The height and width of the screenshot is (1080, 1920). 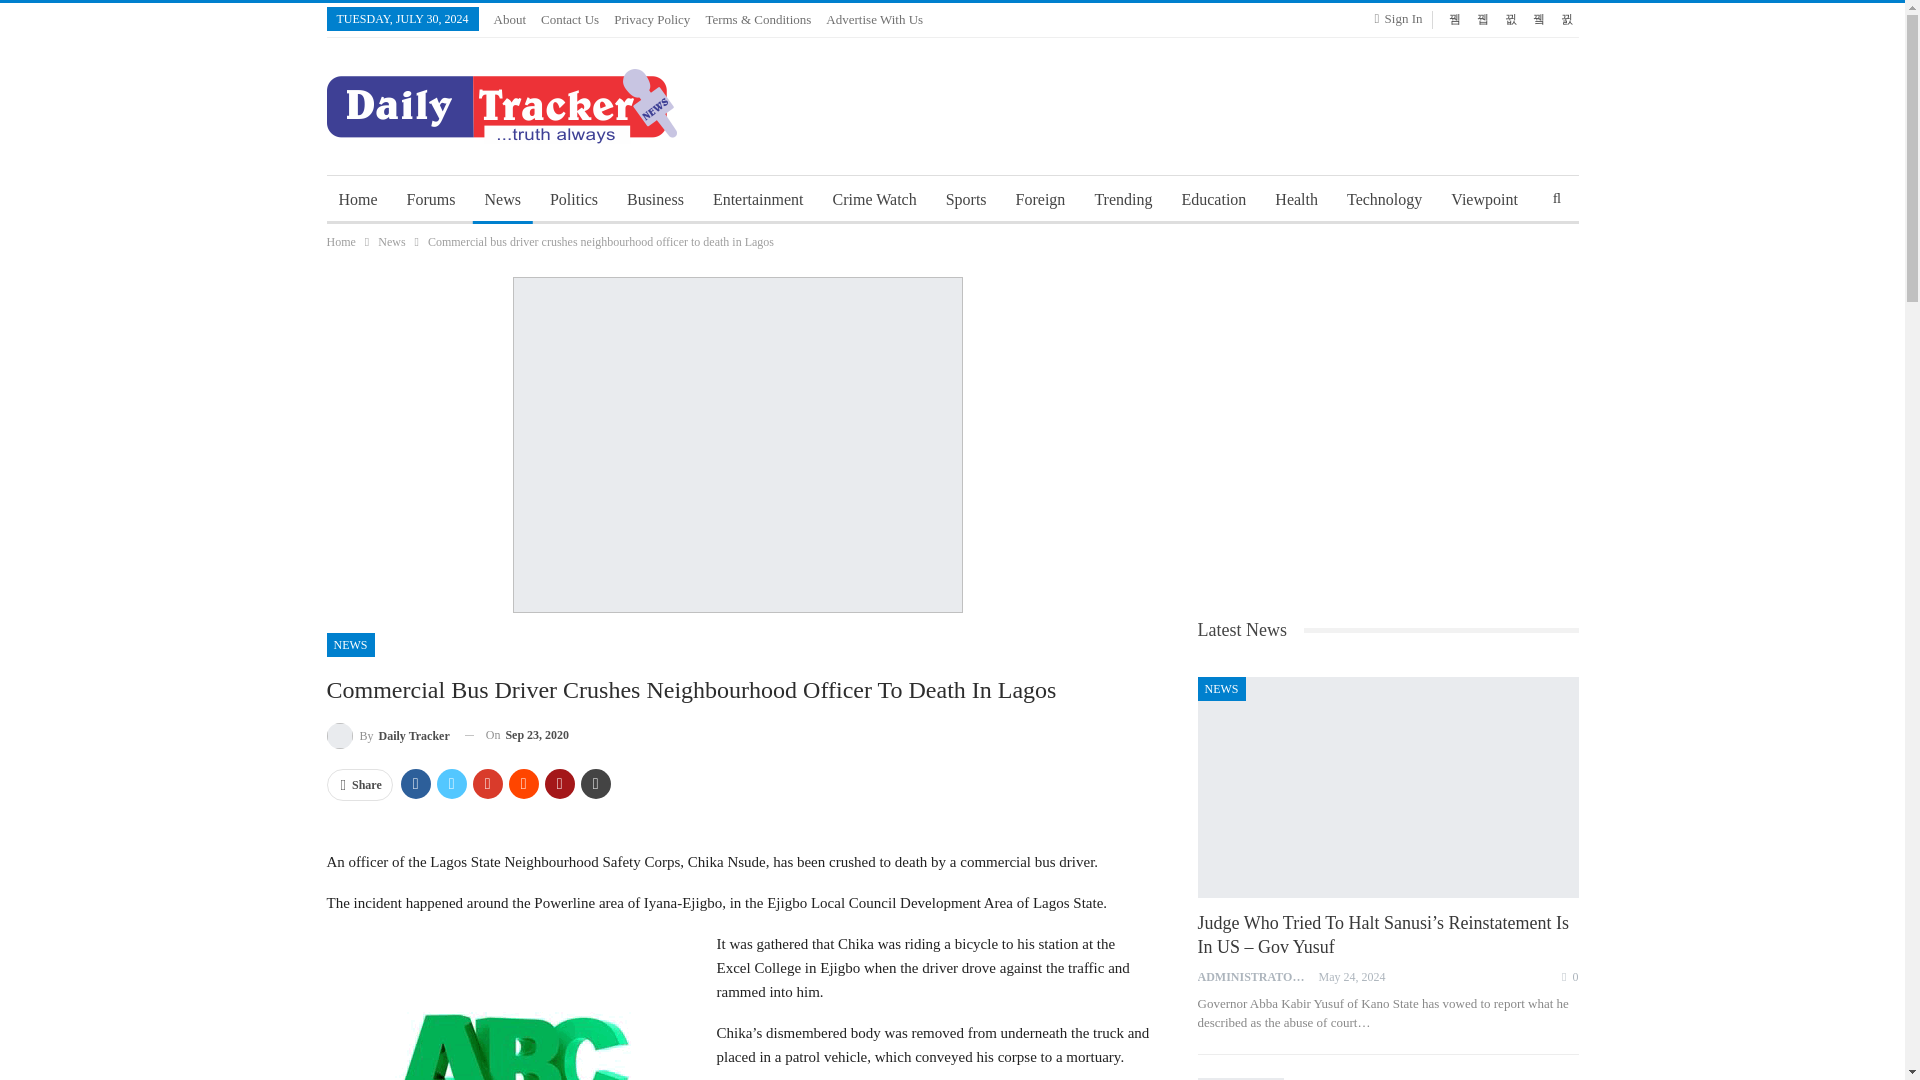 What do you see at coordinates (388, 736) in the screenshot?
I see `By Daily Tracker` at bounding box center [388, 736].